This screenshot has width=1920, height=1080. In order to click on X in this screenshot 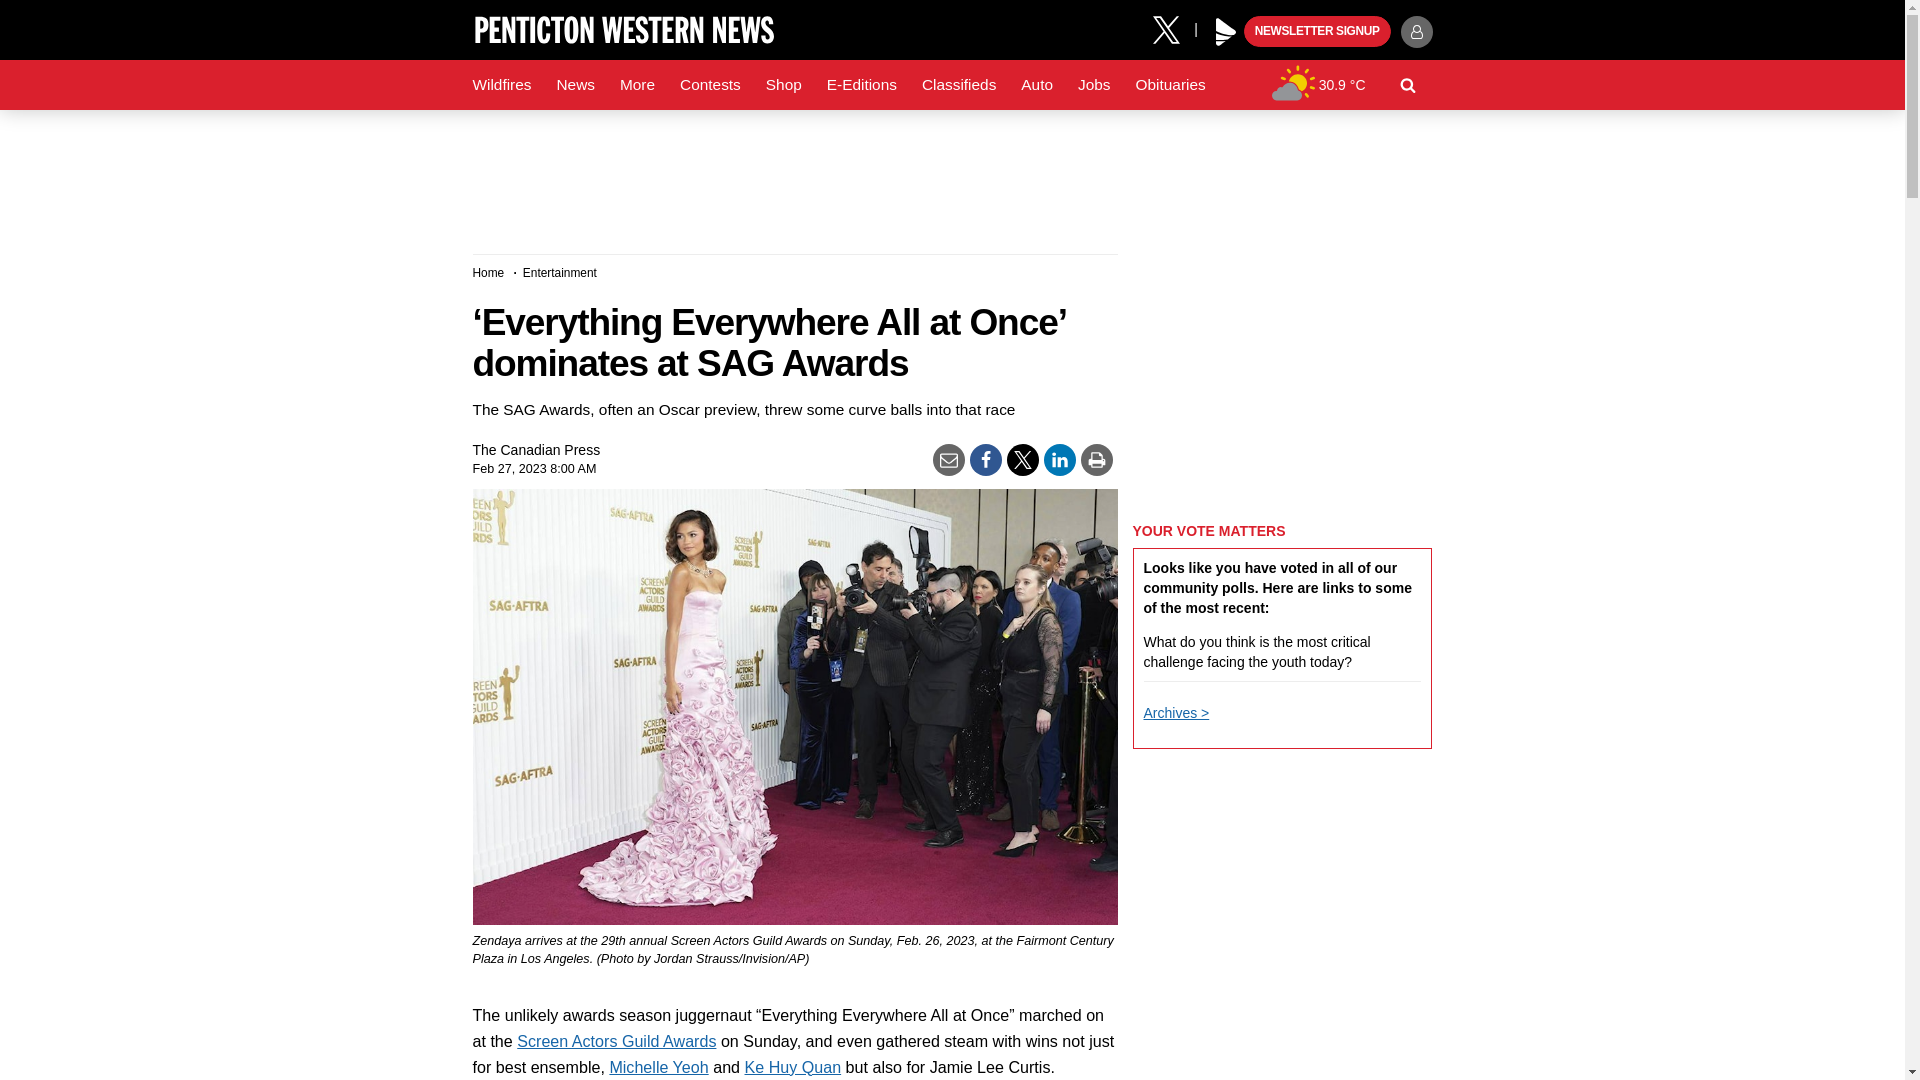, I will do `click(1173, 28)`.